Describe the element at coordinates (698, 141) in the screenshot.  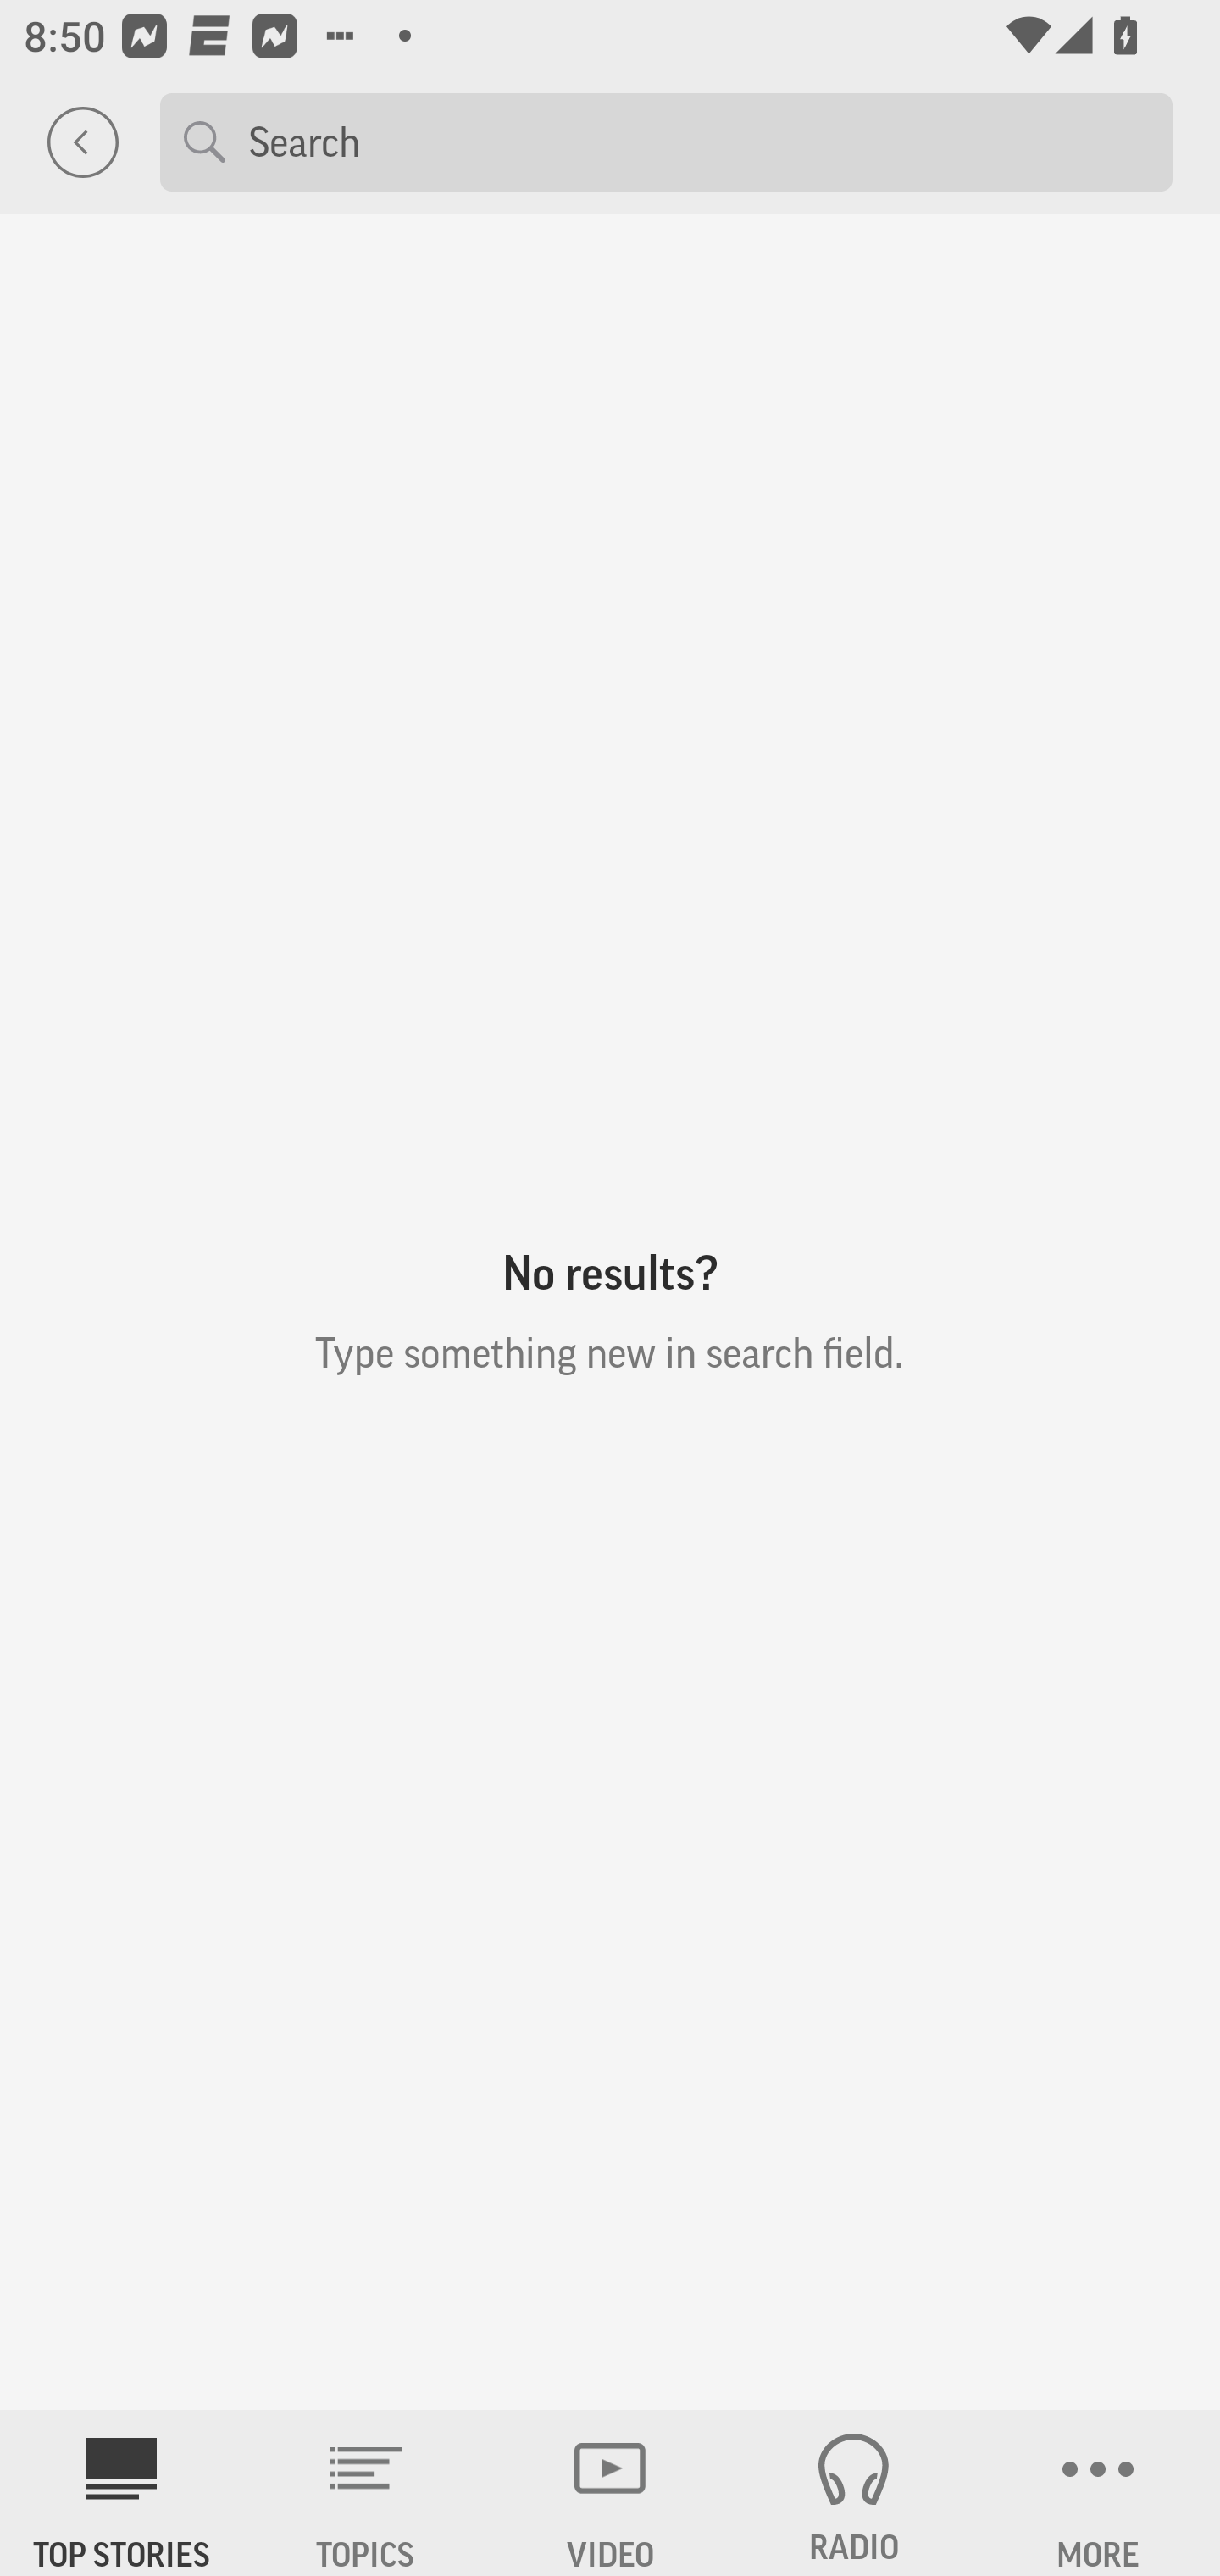
I see `Search` at that location.